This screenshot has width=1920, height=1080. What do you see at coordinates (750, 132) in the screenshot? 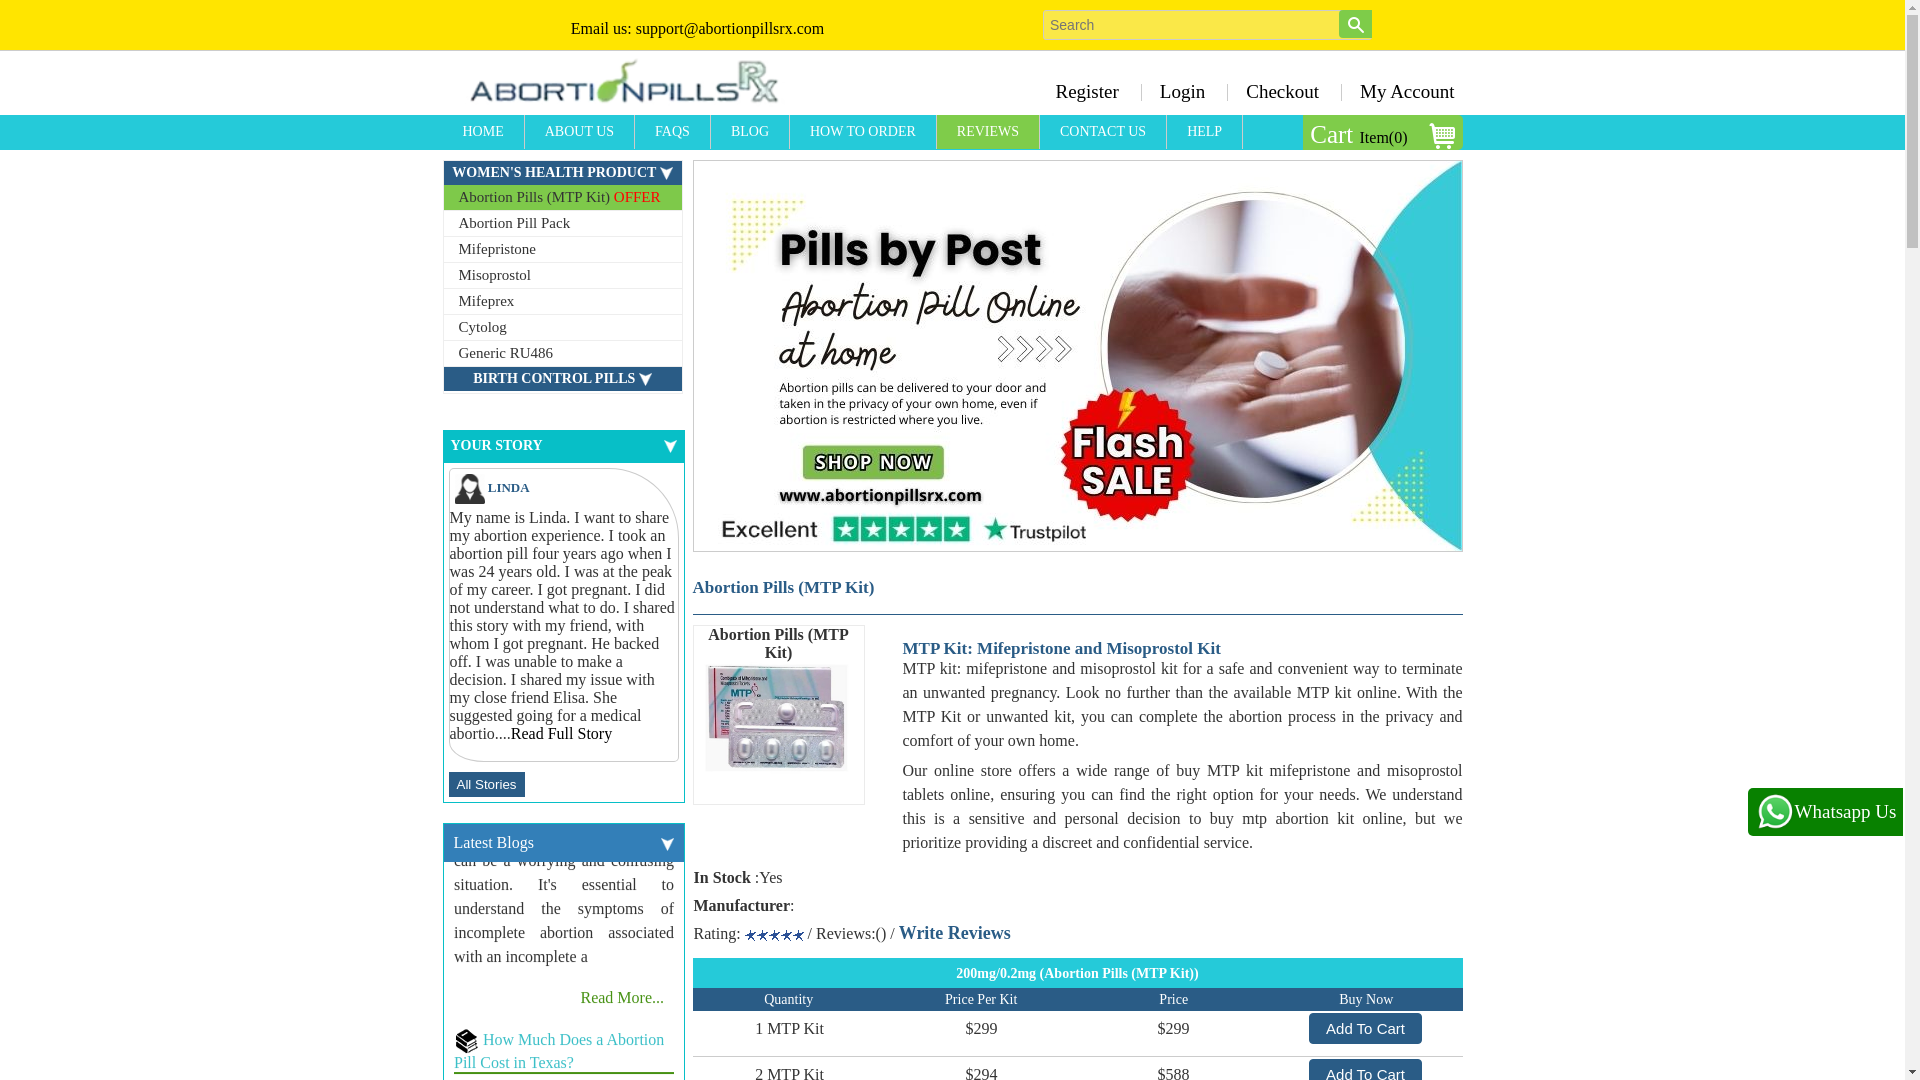
I see `BLOG` at bounding box center [750, 132].